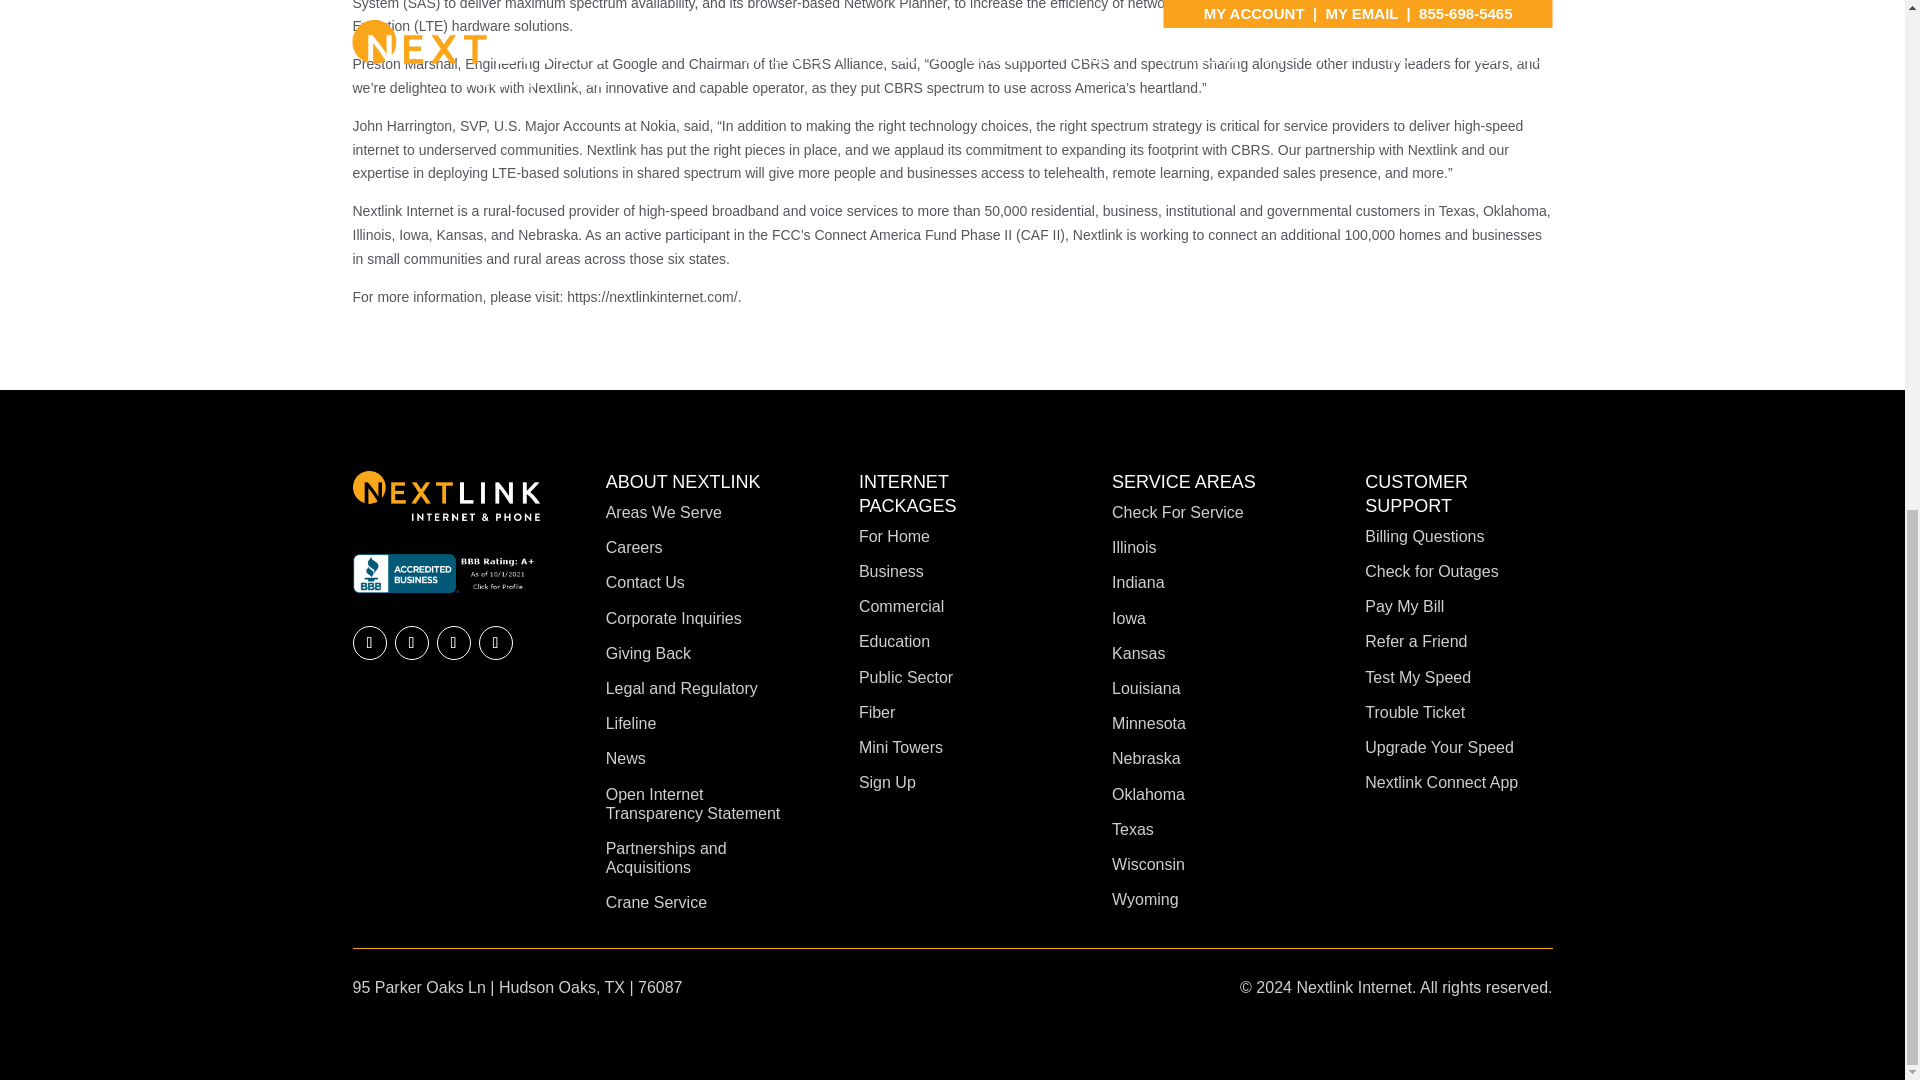  I want to click on Follow on LinkedIn, so click(410, 642).